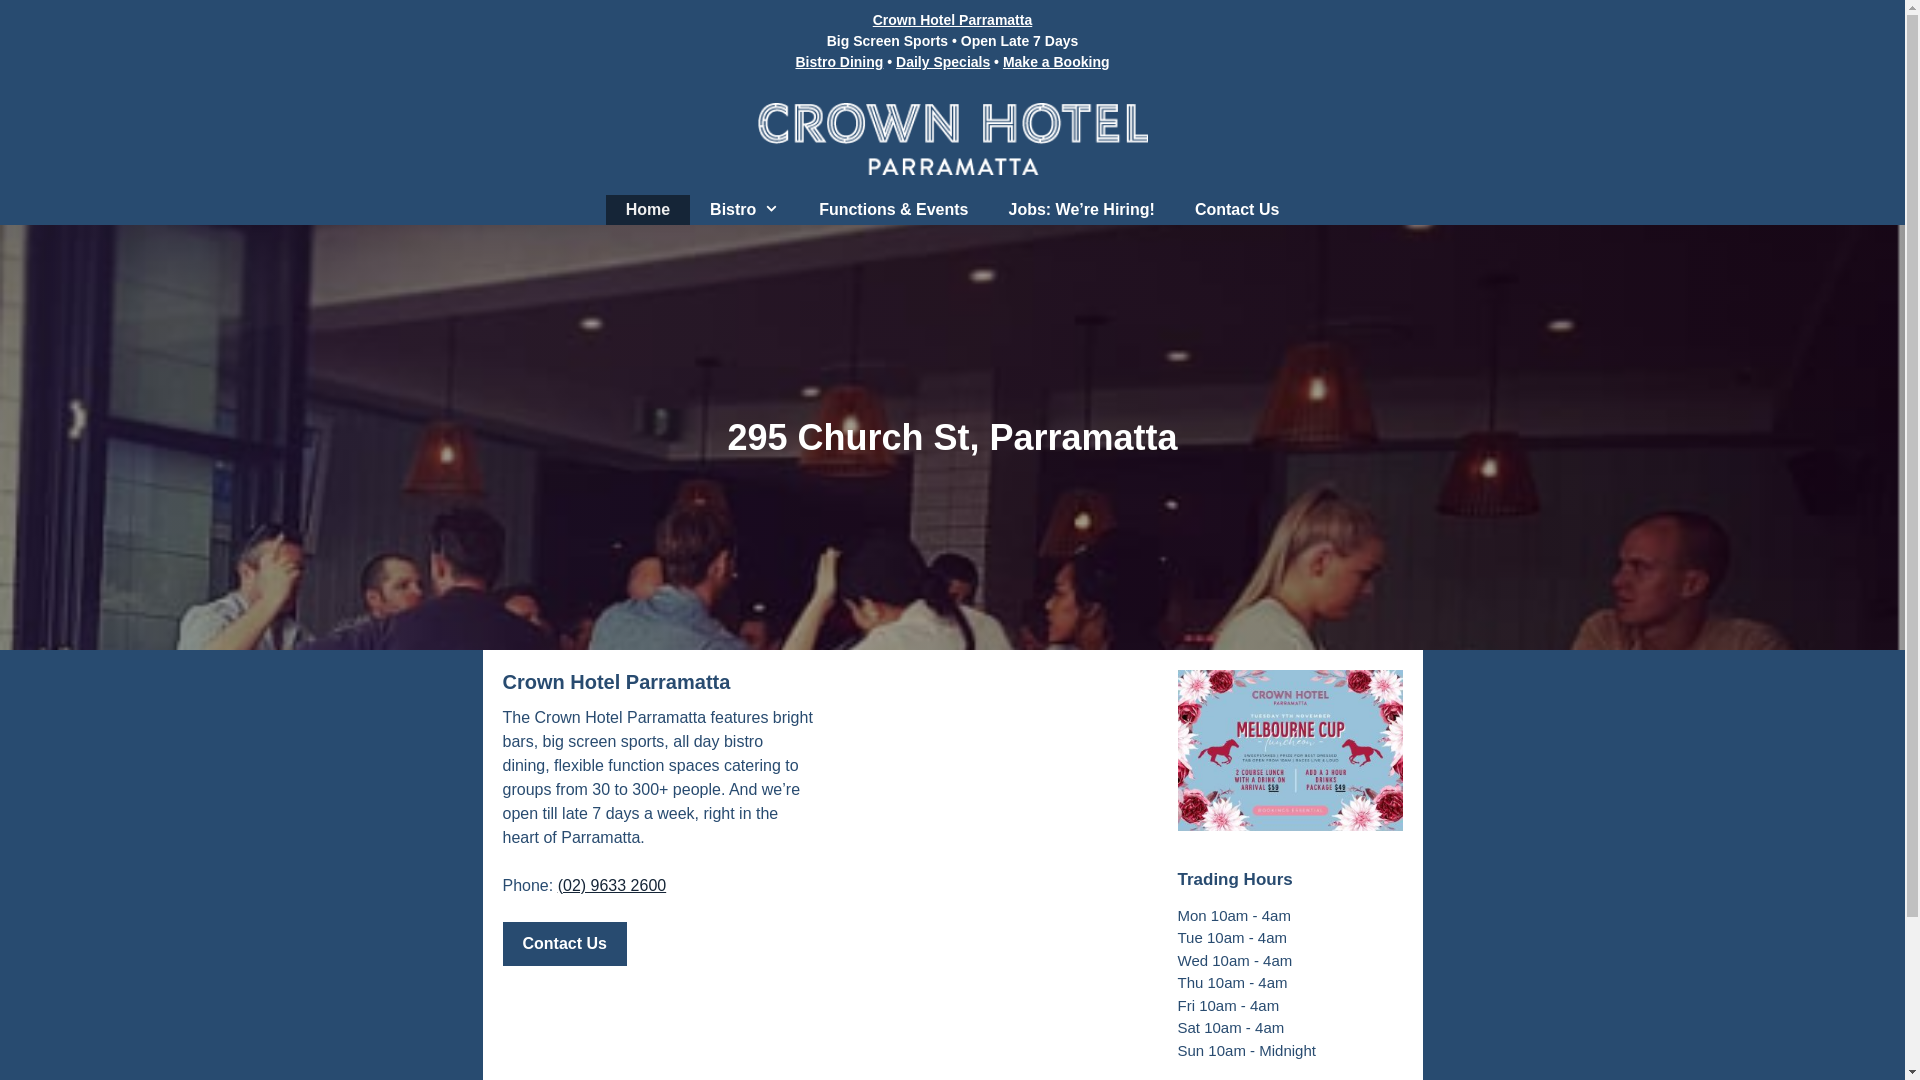  I want to click on Contact Us, so click(564, 944).